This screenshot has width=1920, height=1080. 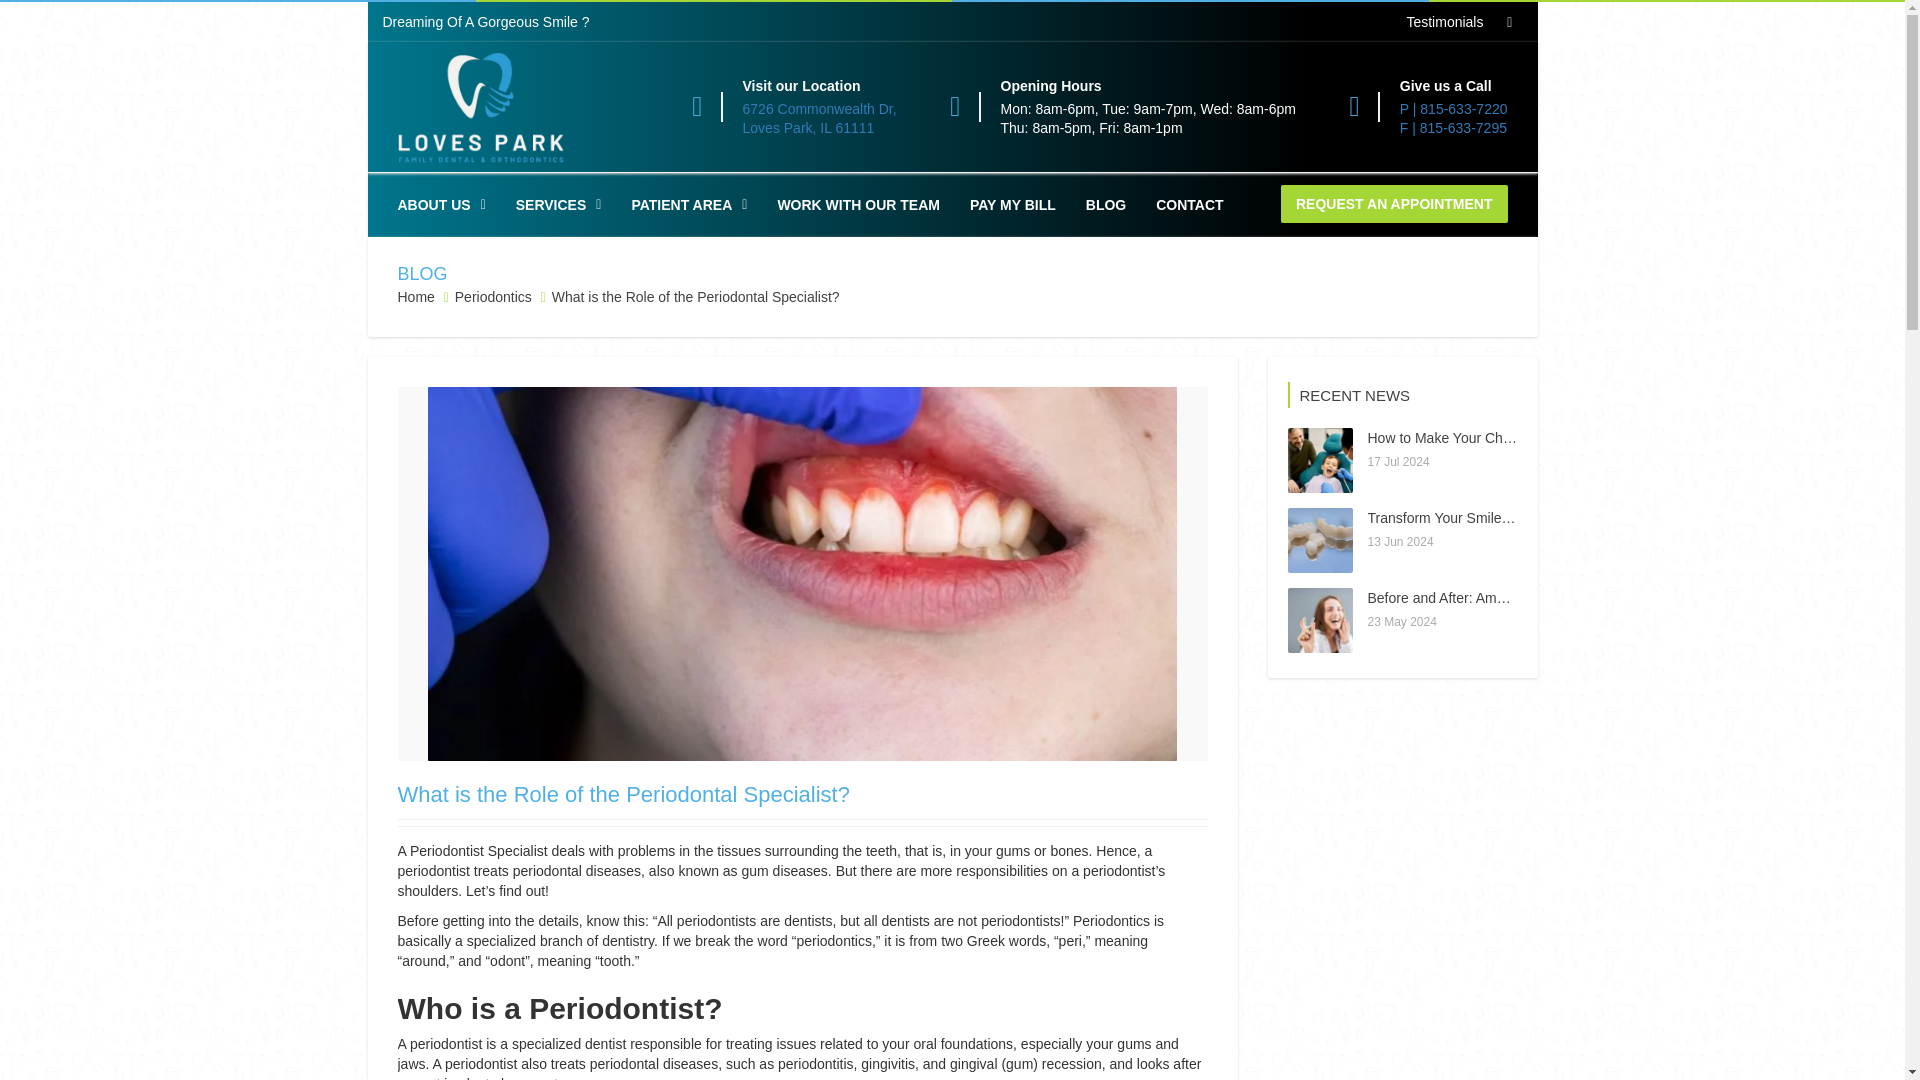 What do you see at coordinates (1532, 597) in the screenshot?
I see `Periodontics` at bounding box center [1532, 597].